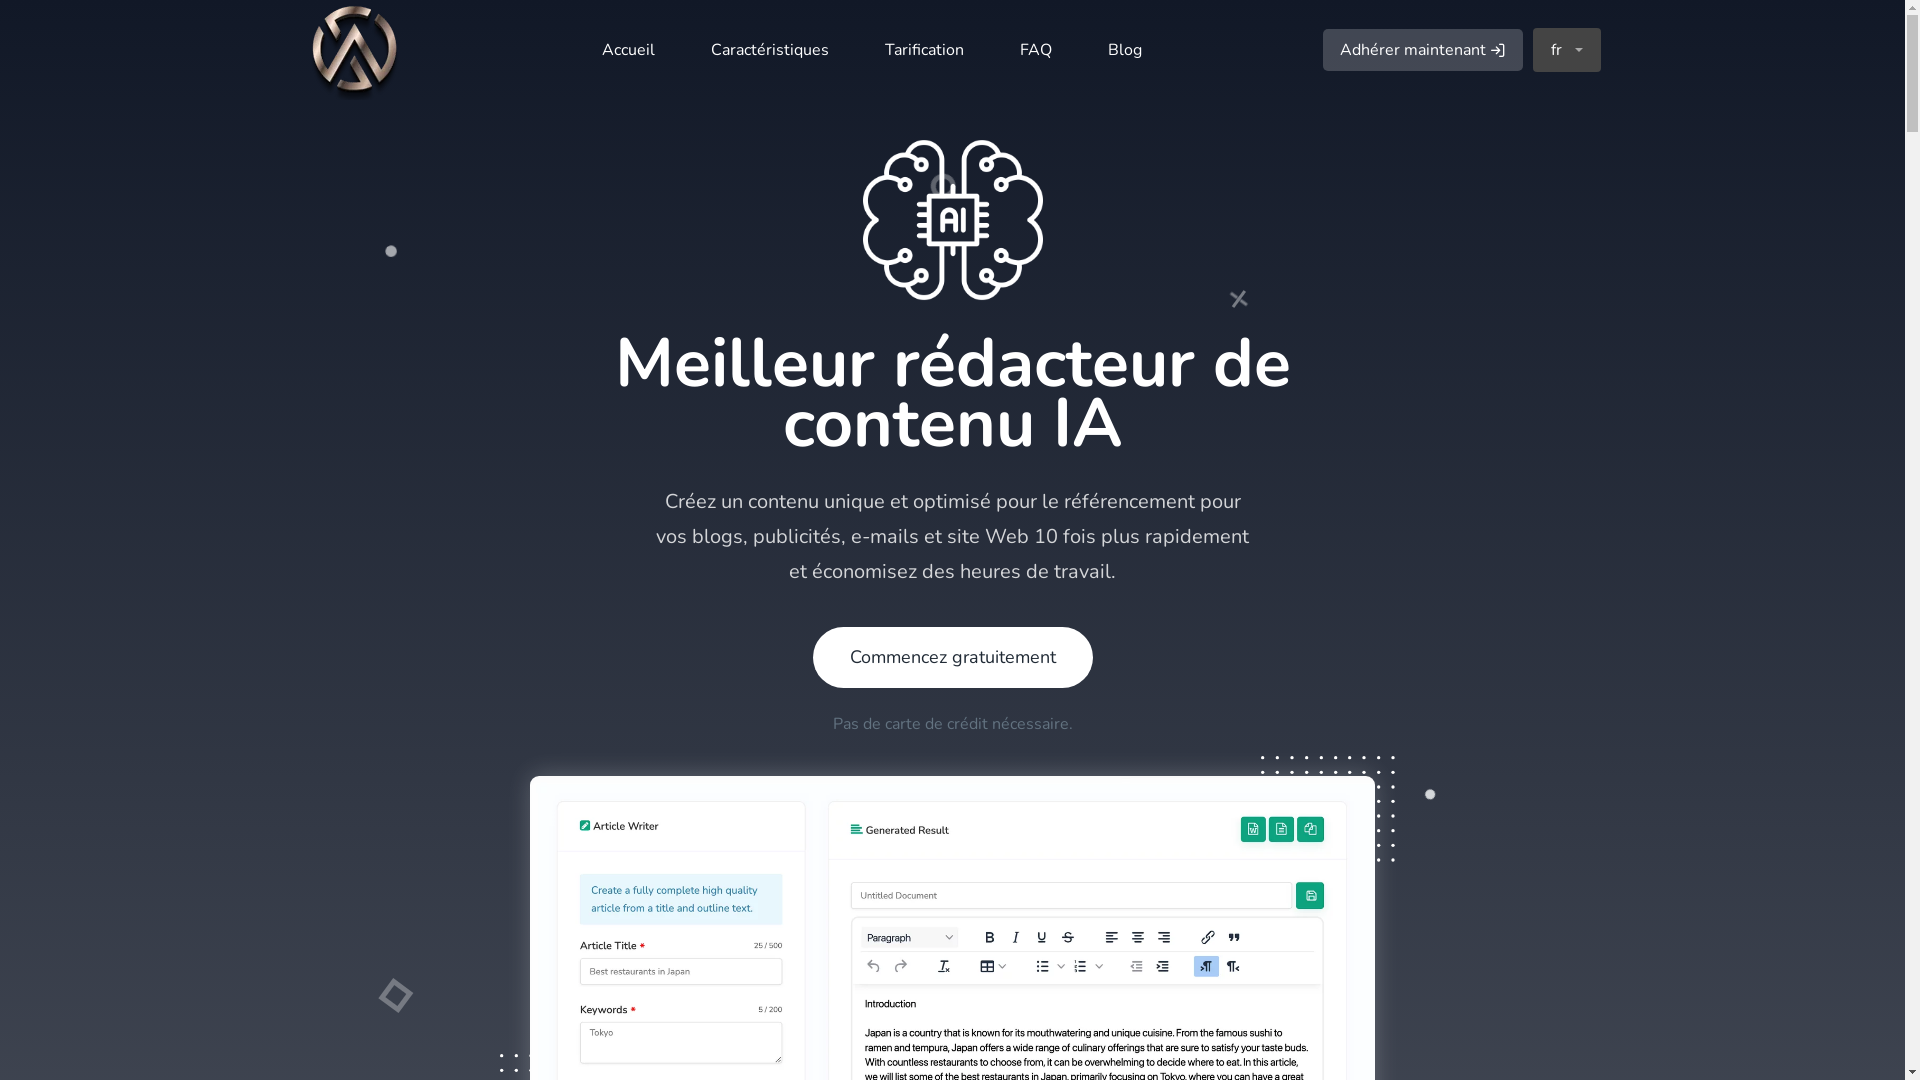 The height and width of the screenshot is (1080, 1920). I want to click on Accueil, so click(628, 50).